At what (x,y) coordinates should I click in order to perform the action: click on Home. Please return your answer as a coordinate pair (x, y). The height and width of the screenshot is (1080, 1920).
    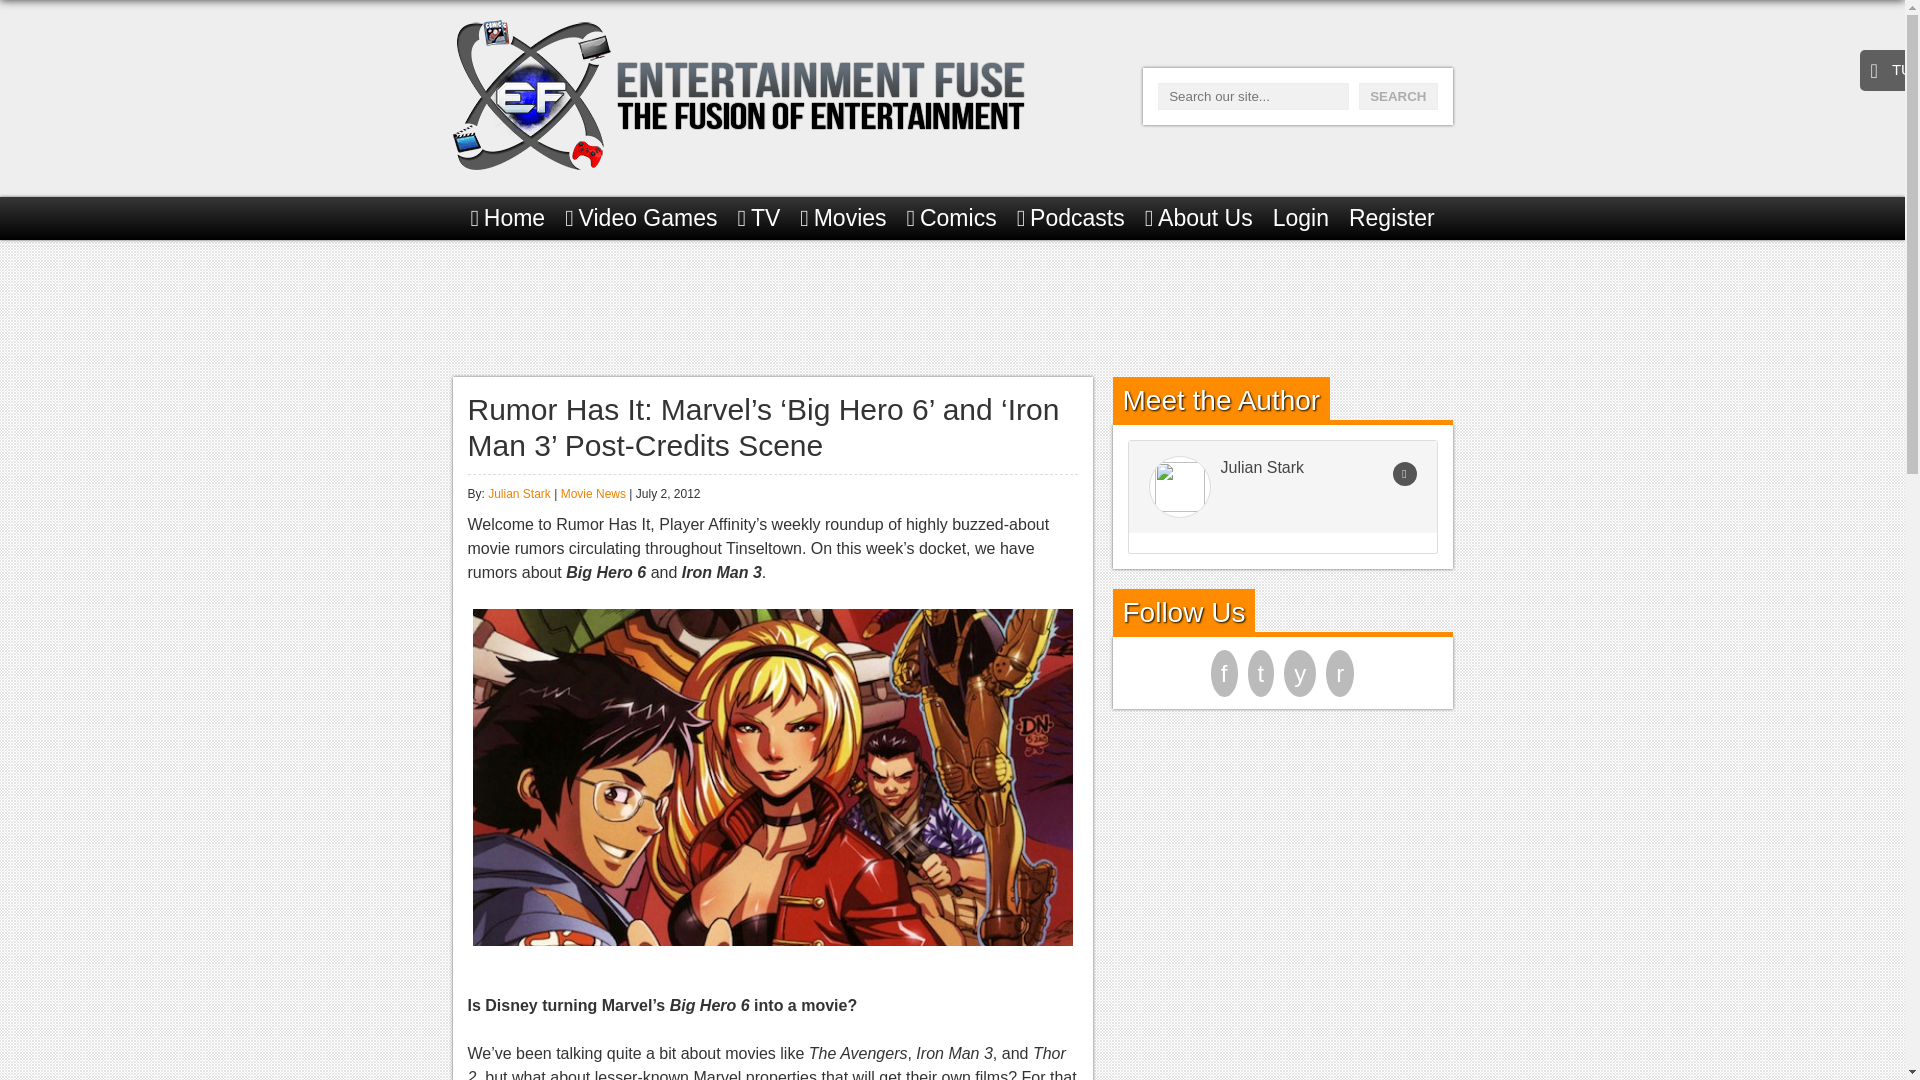
    Looking at the image, I should click on (508, 218).